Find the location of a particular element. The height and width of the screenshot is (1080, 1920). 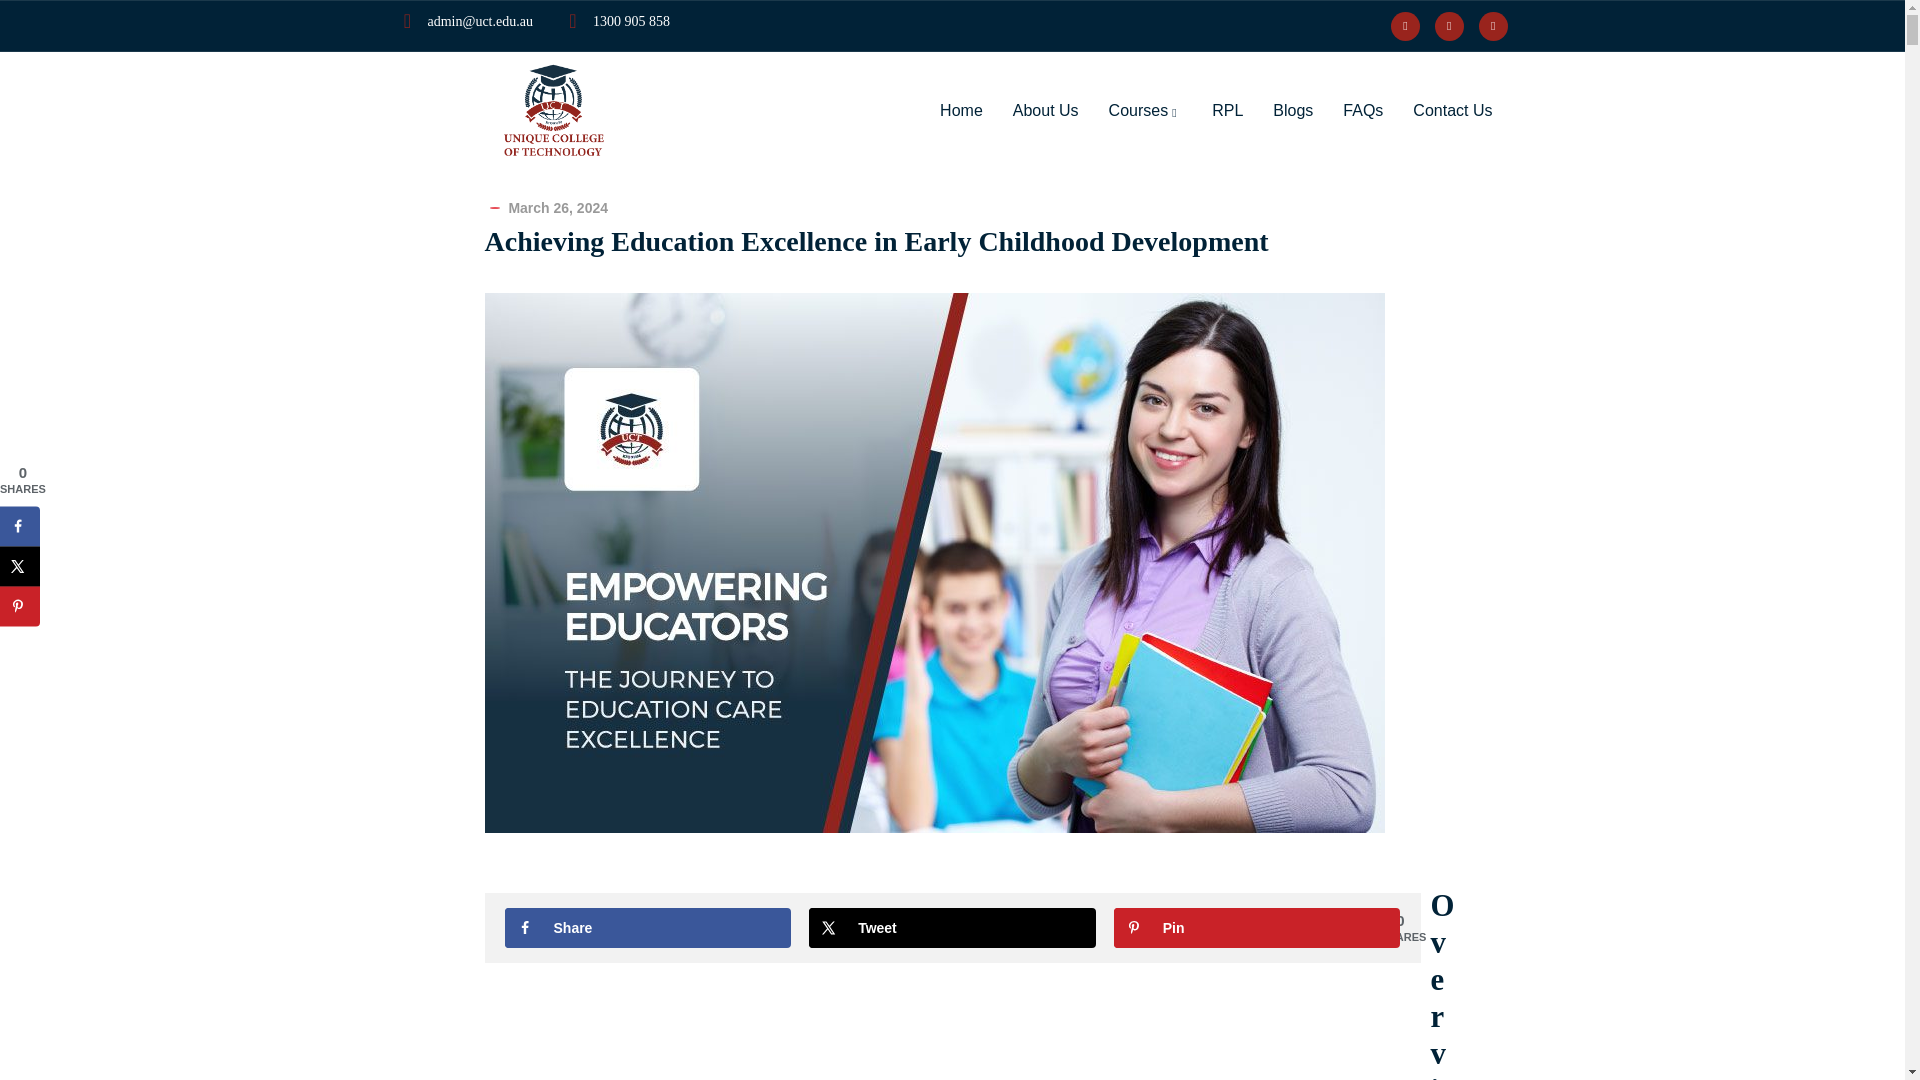

Home is located at coordinates (962, 111).